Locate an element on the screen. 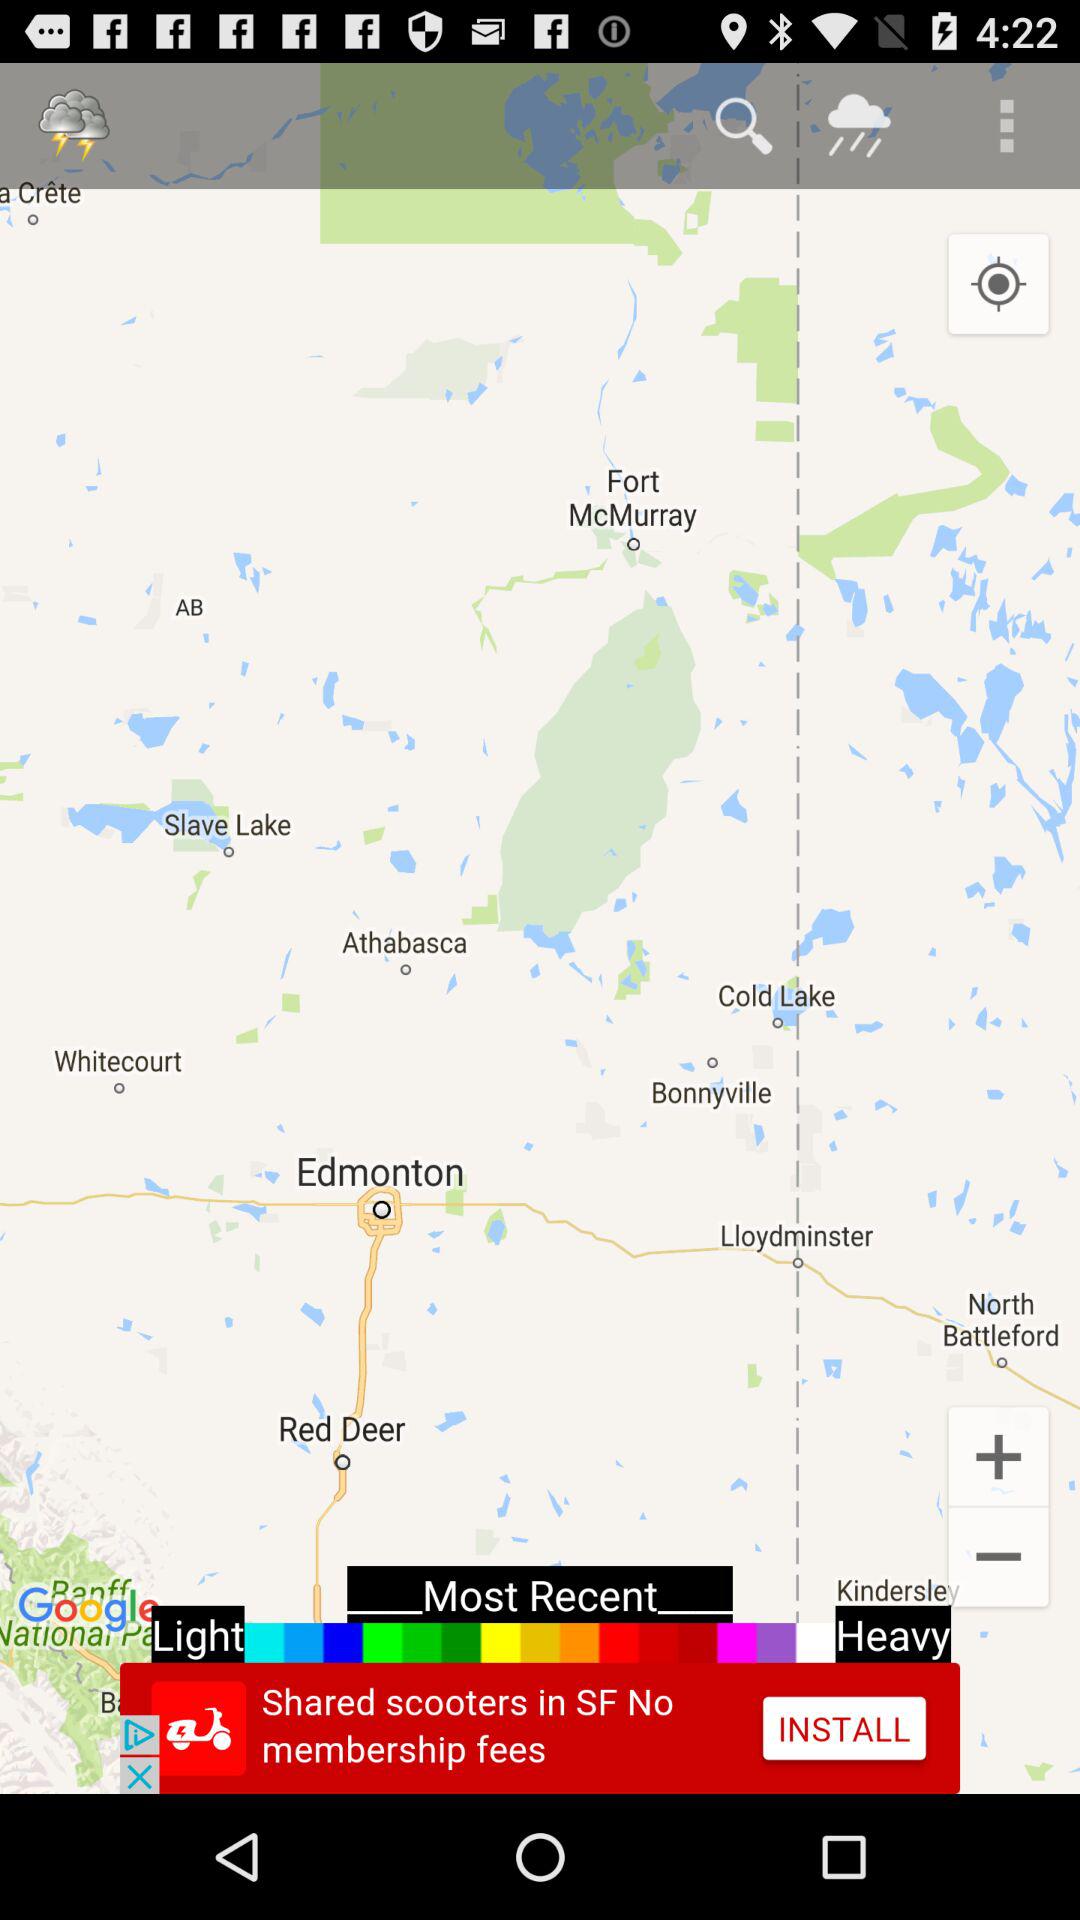  find option is located at coordinates (744, 126).